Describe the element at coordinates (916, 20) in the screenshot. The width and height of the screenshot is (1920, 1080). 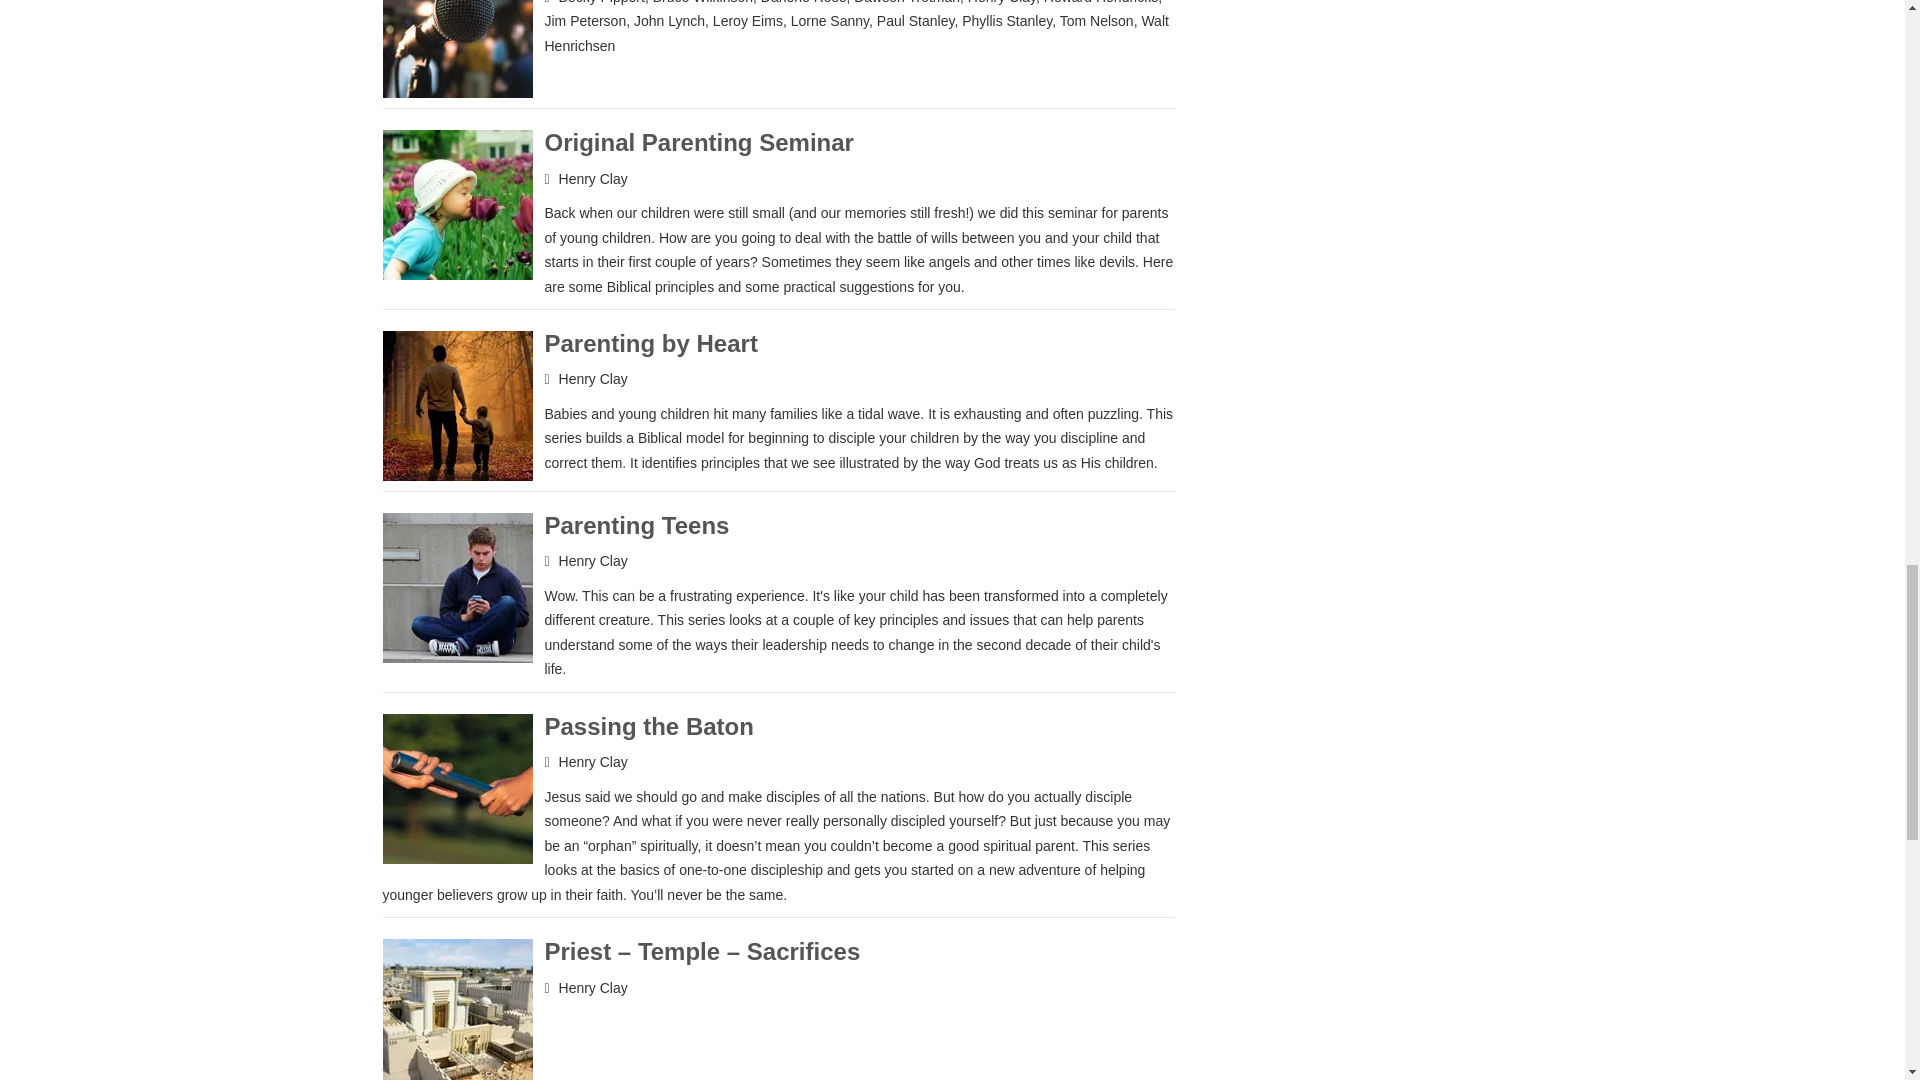
I see `Paul Stanley` at that location.